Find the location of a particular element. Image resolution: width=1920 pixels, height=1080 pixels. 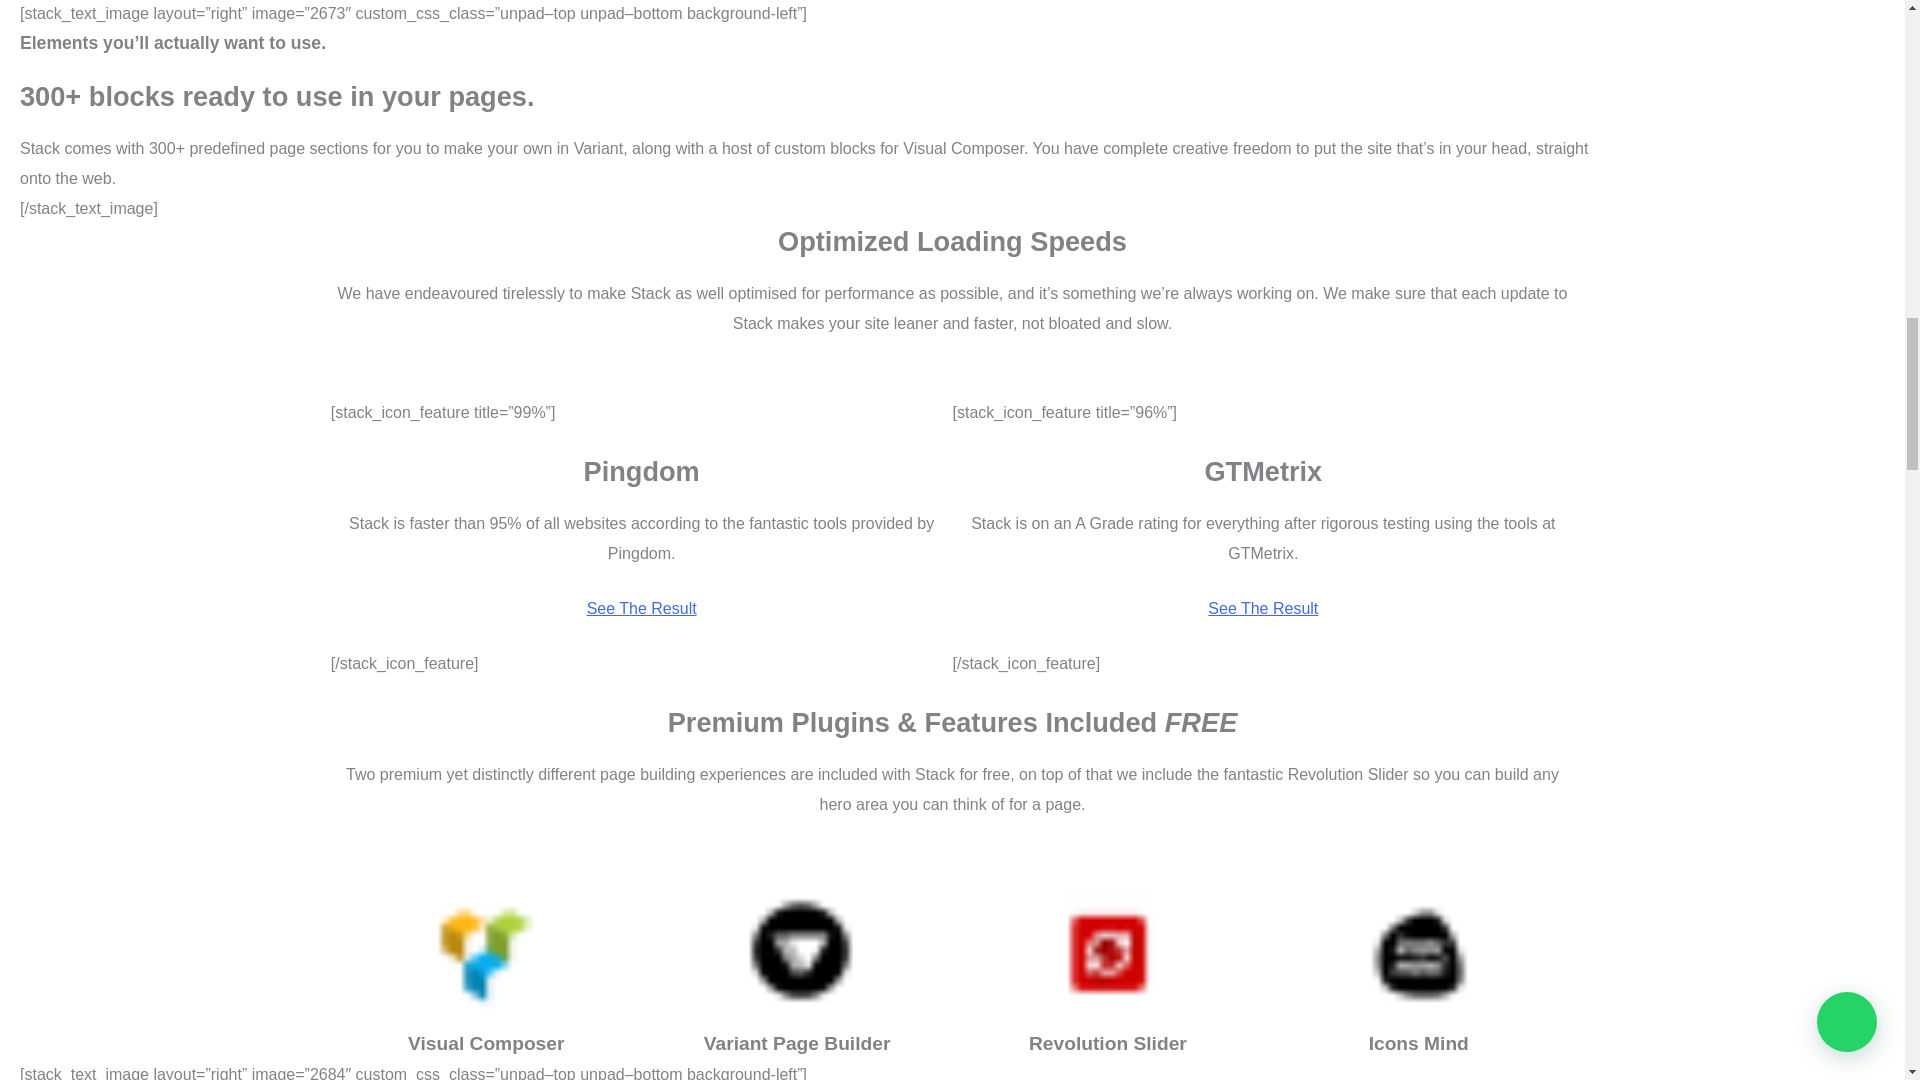

icons-mind is located at coordinates (1418, 954).